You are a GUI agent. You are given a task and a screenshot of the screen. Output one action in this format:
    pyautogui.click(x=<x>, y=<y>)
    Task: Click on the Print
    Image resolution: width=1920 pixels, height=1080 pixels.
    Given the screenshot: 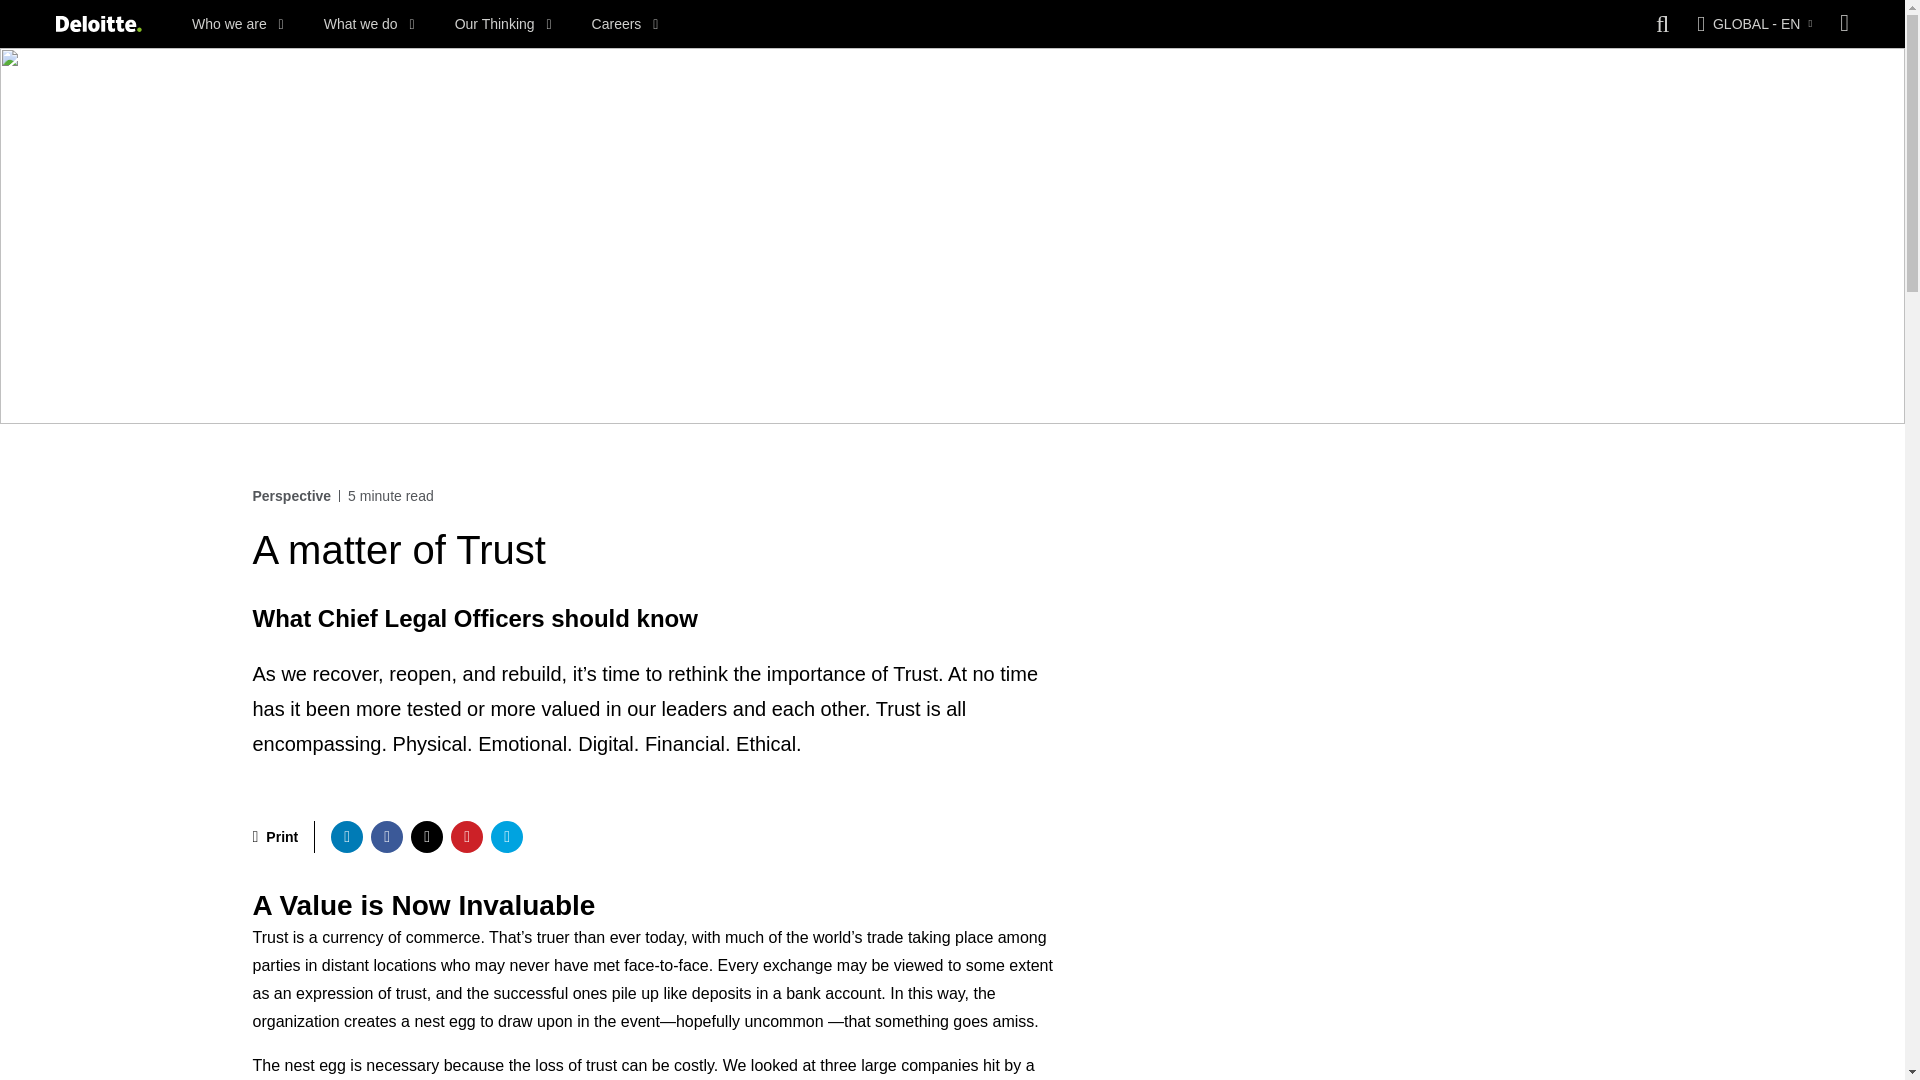 What is the action you would take?
    pyautogui.click(x=274, y=836)
    